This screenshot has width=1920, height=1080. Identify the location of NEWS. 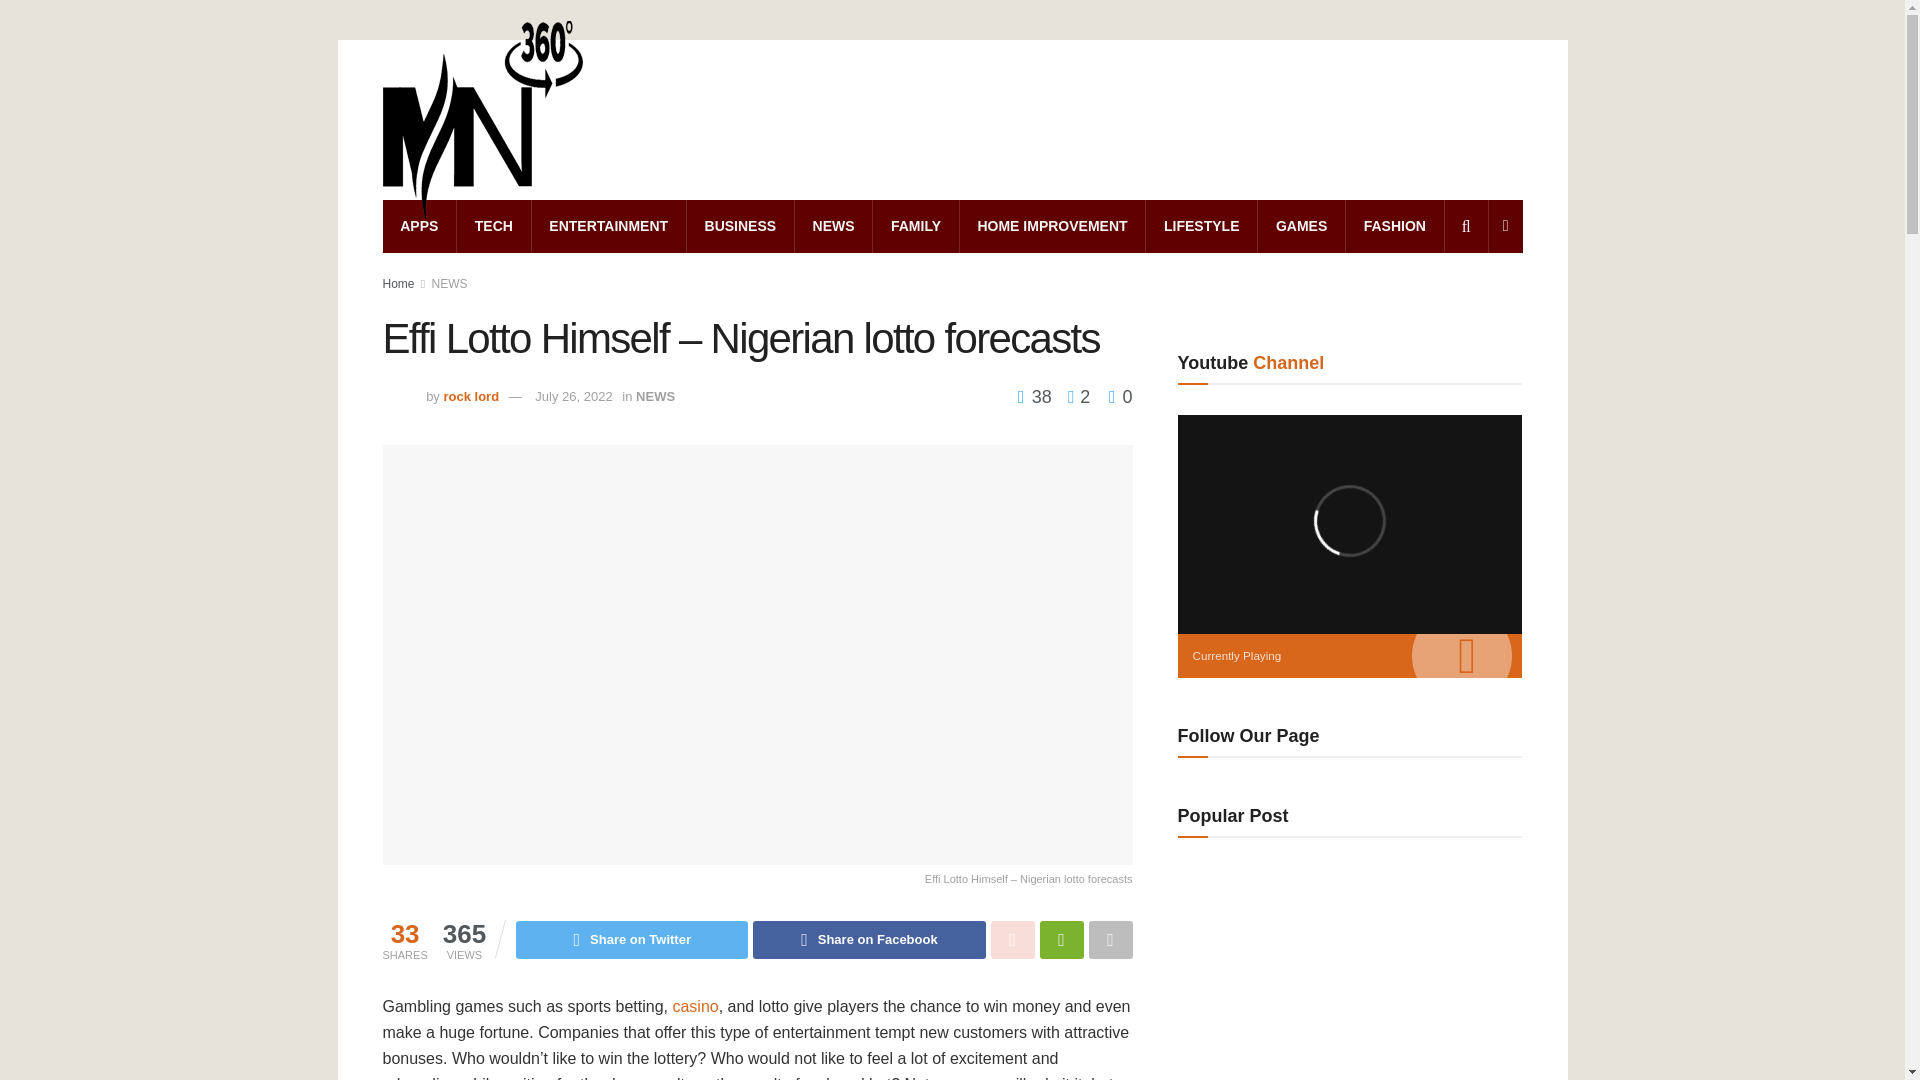
(655, 396).